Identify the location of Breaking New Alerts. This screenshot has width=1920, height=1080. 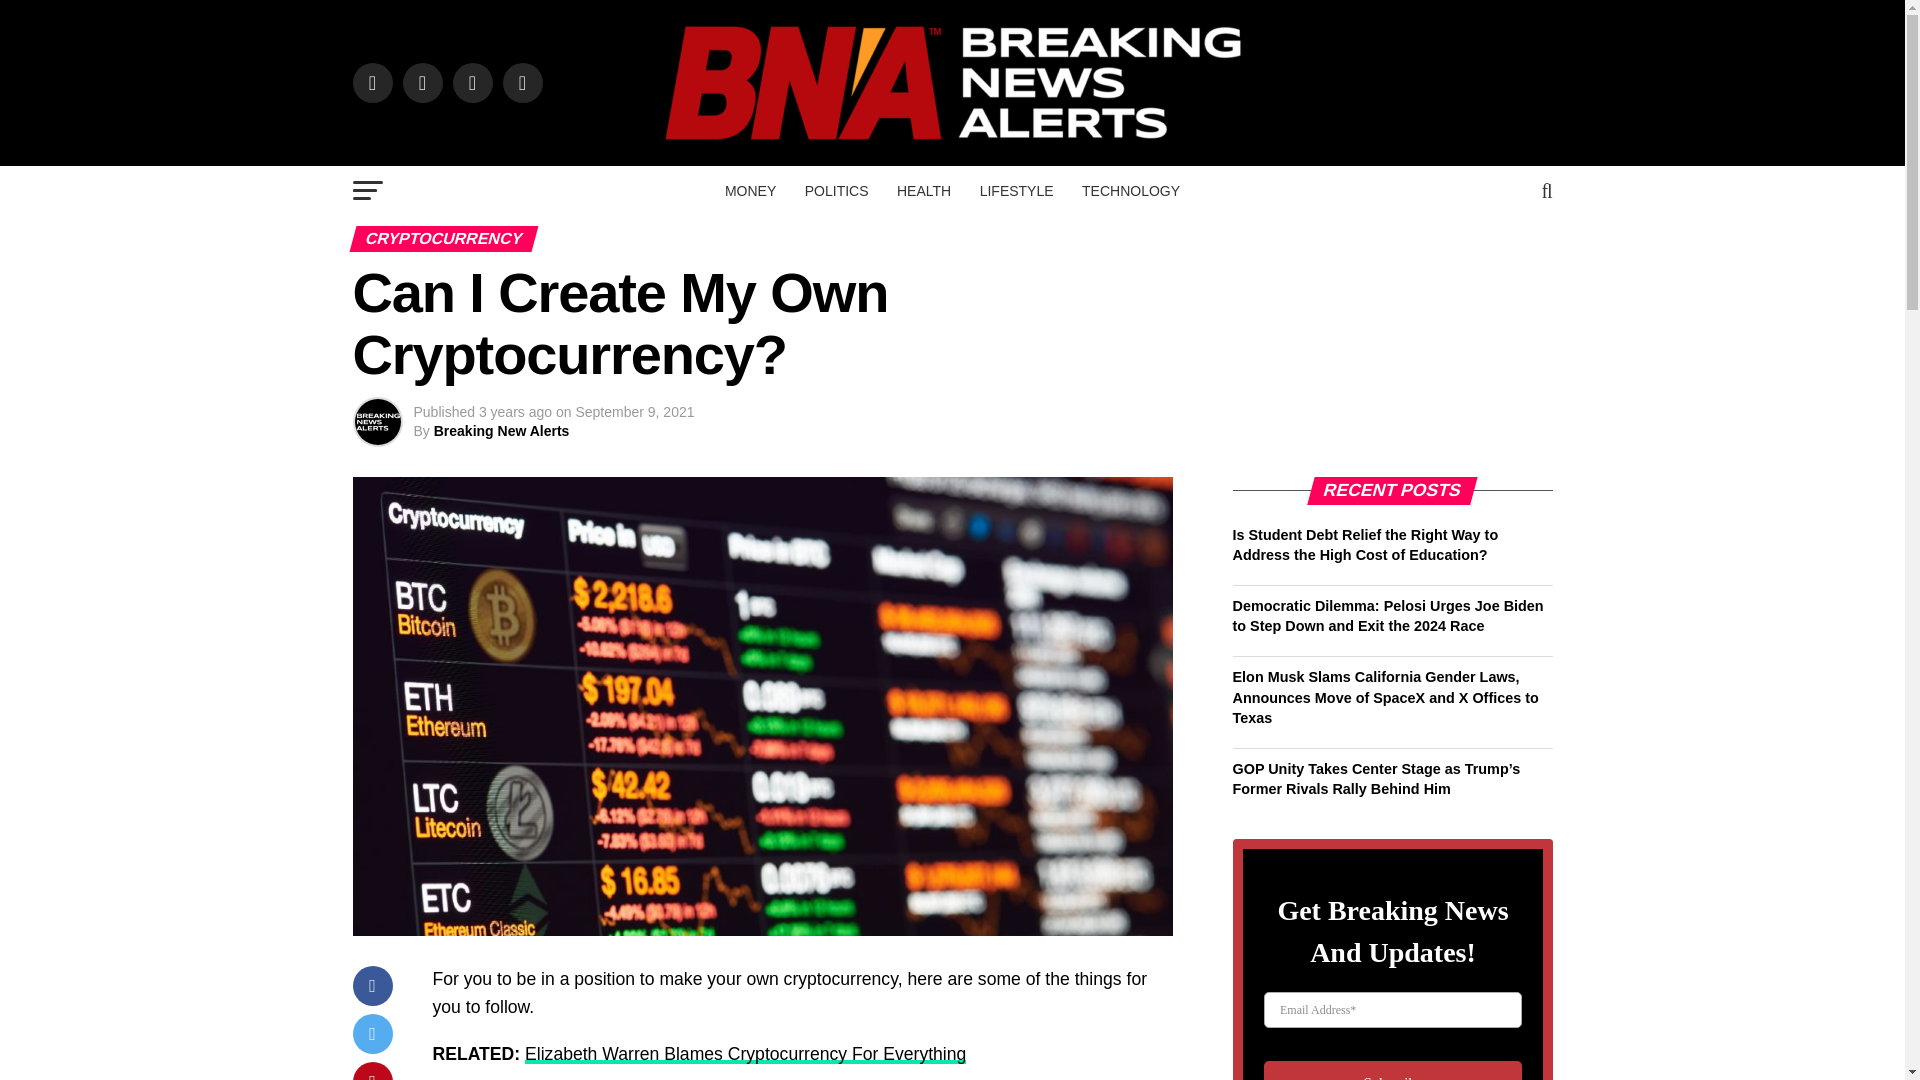
(502, 430).